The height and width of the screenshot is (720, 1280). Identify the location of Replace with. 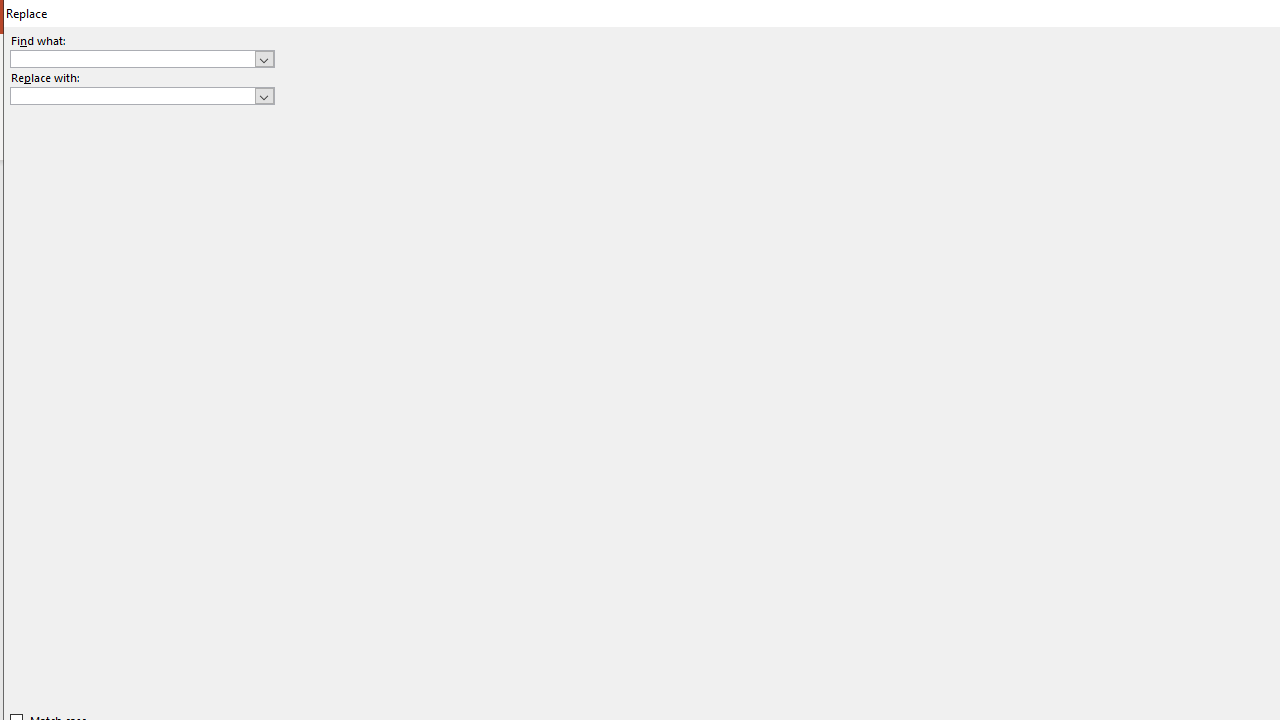
(132, 95).